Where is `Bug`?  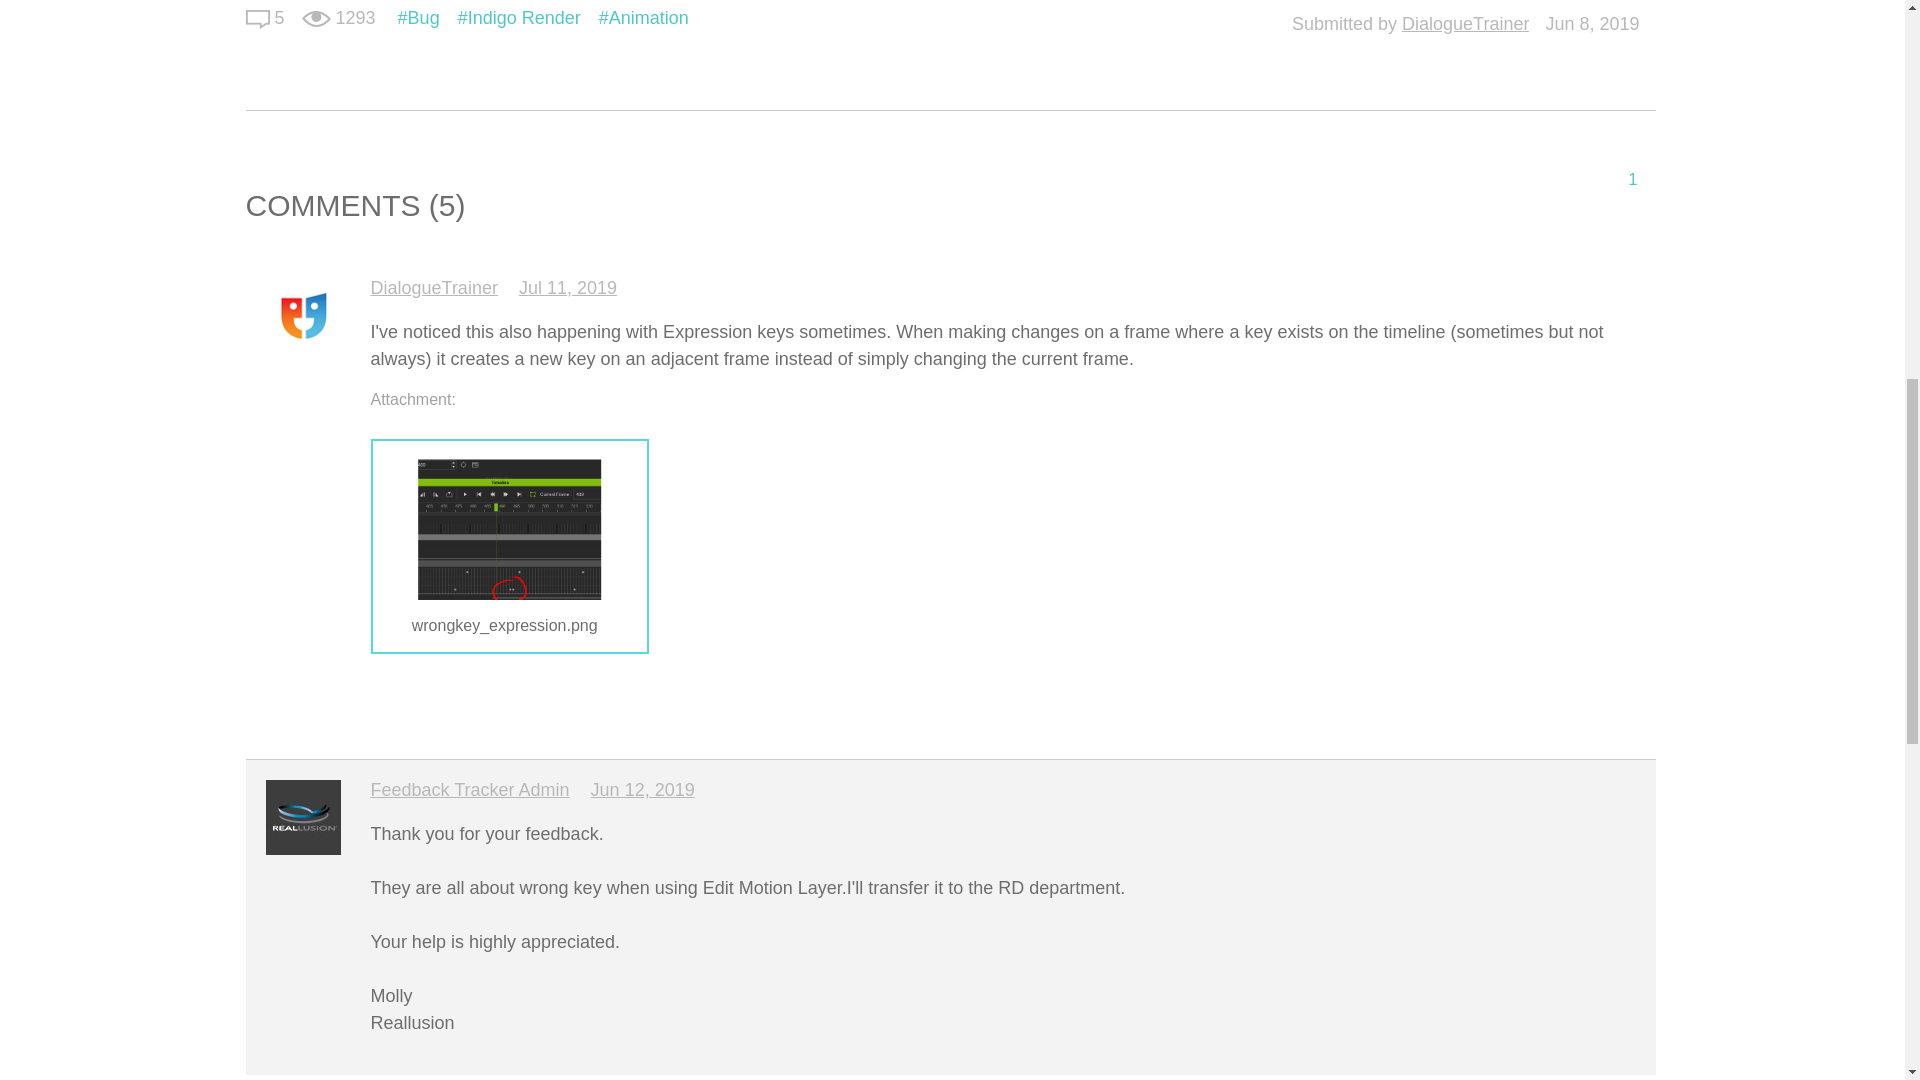 Bug is located at coordinates (418, 18).